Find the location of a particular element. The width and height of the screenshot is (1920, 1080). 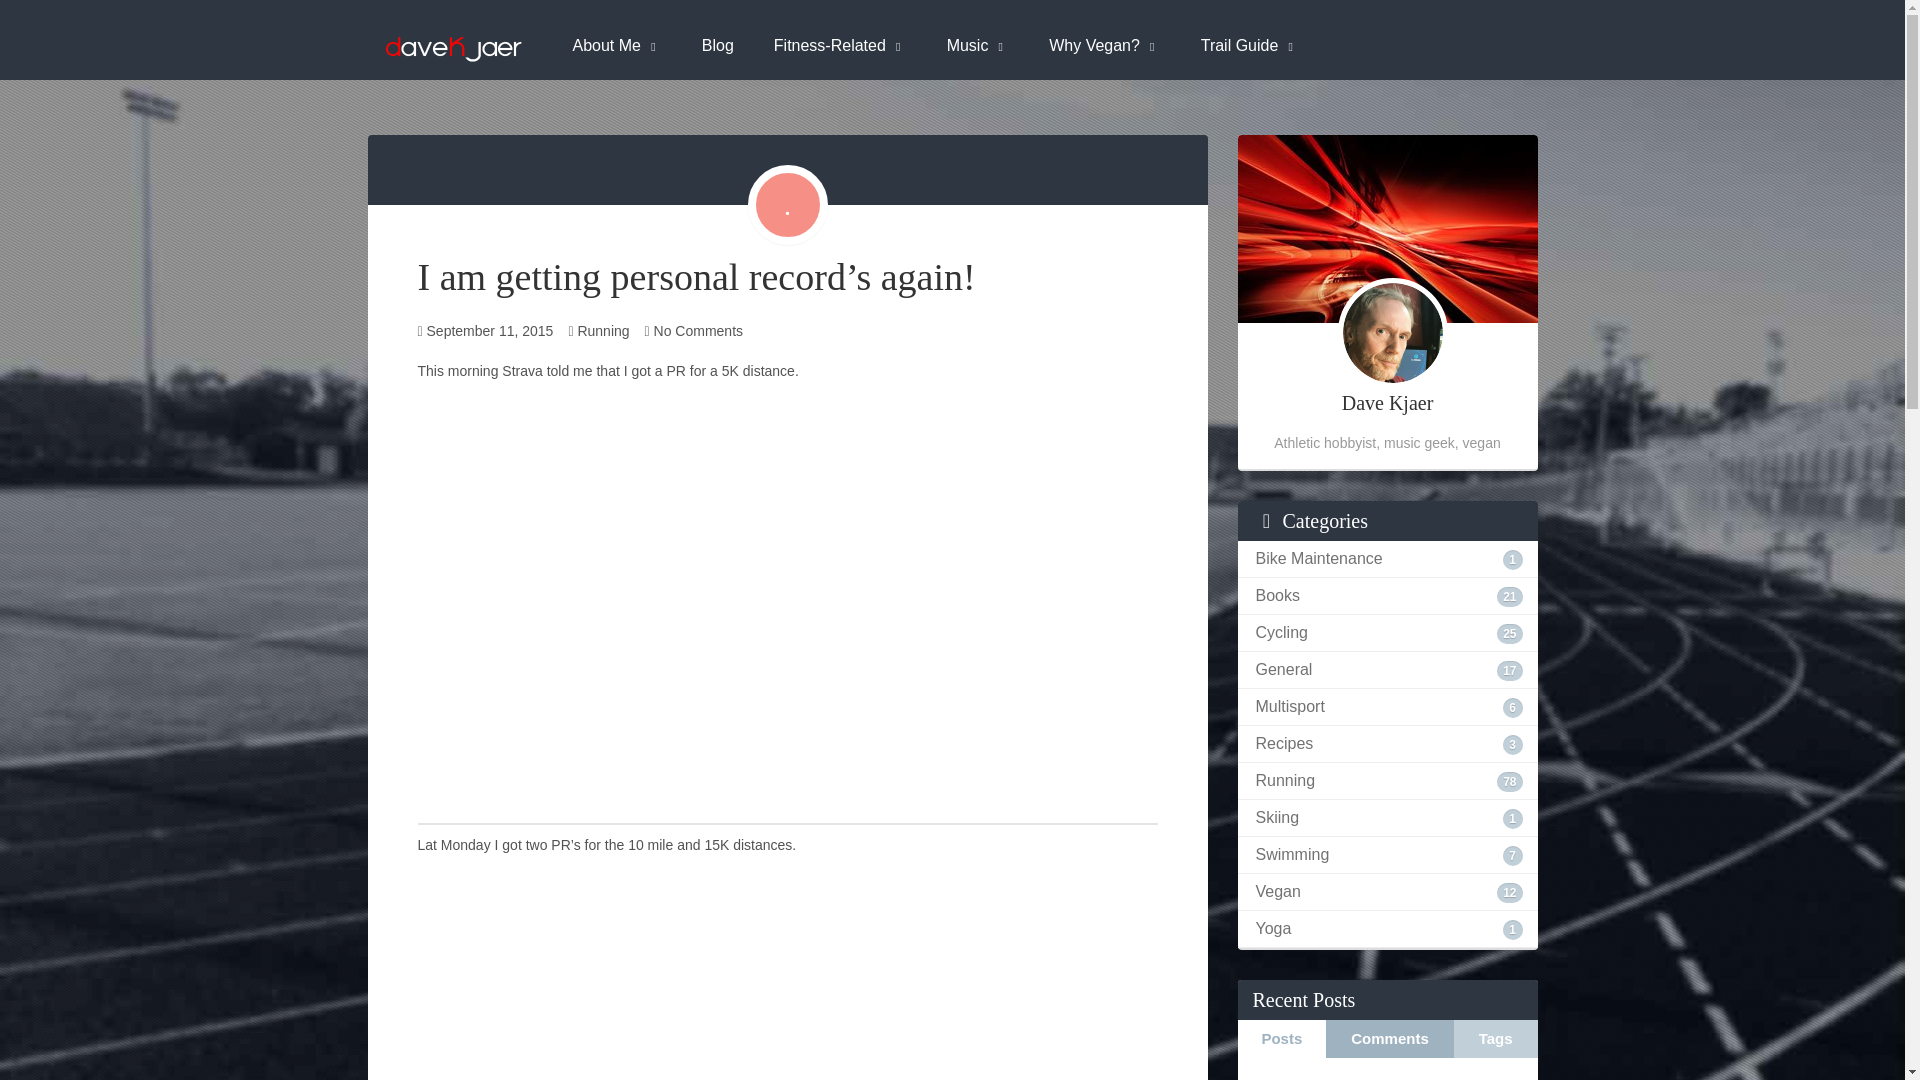

Why Vegan? is located at coordinates (1104, 44).